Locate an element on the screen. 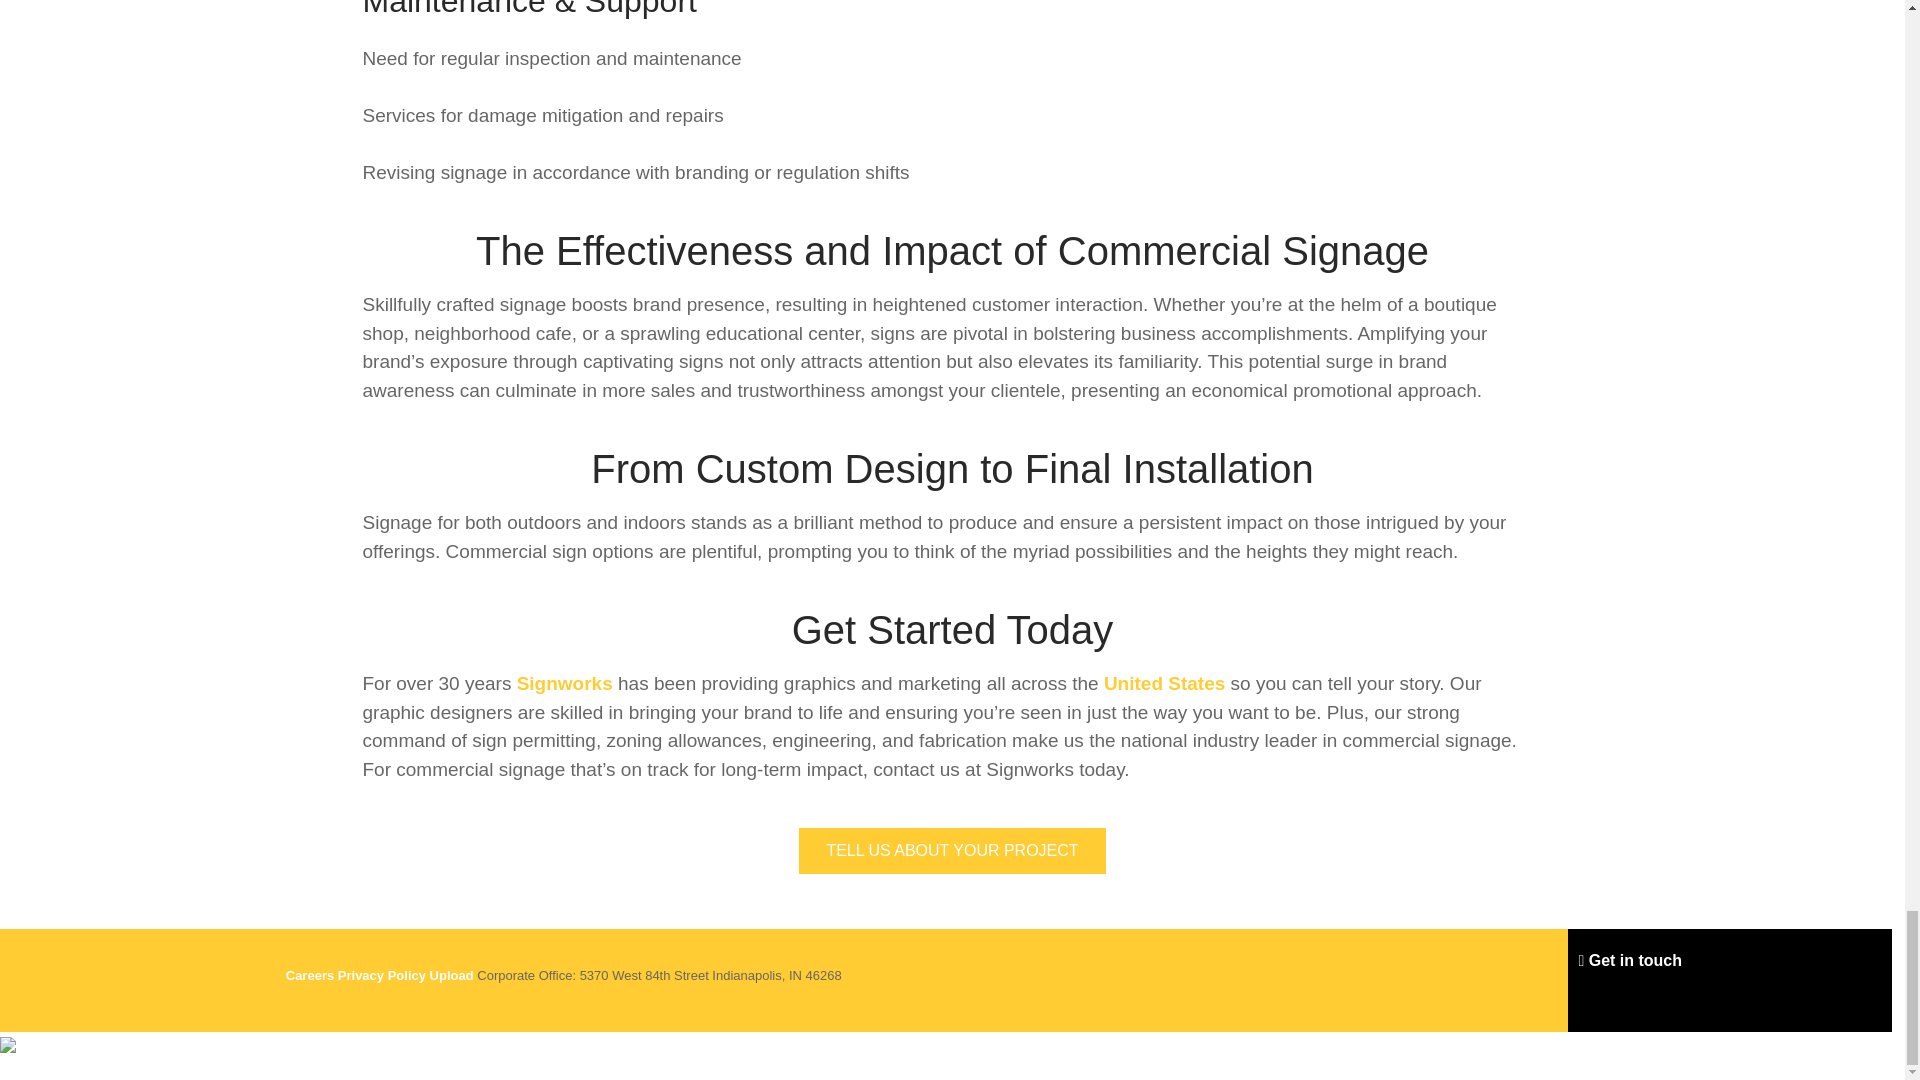 Image resolution: width=1920 pixels, height=1080 pixels. Get in touch is located at coordinates (1630, 960).